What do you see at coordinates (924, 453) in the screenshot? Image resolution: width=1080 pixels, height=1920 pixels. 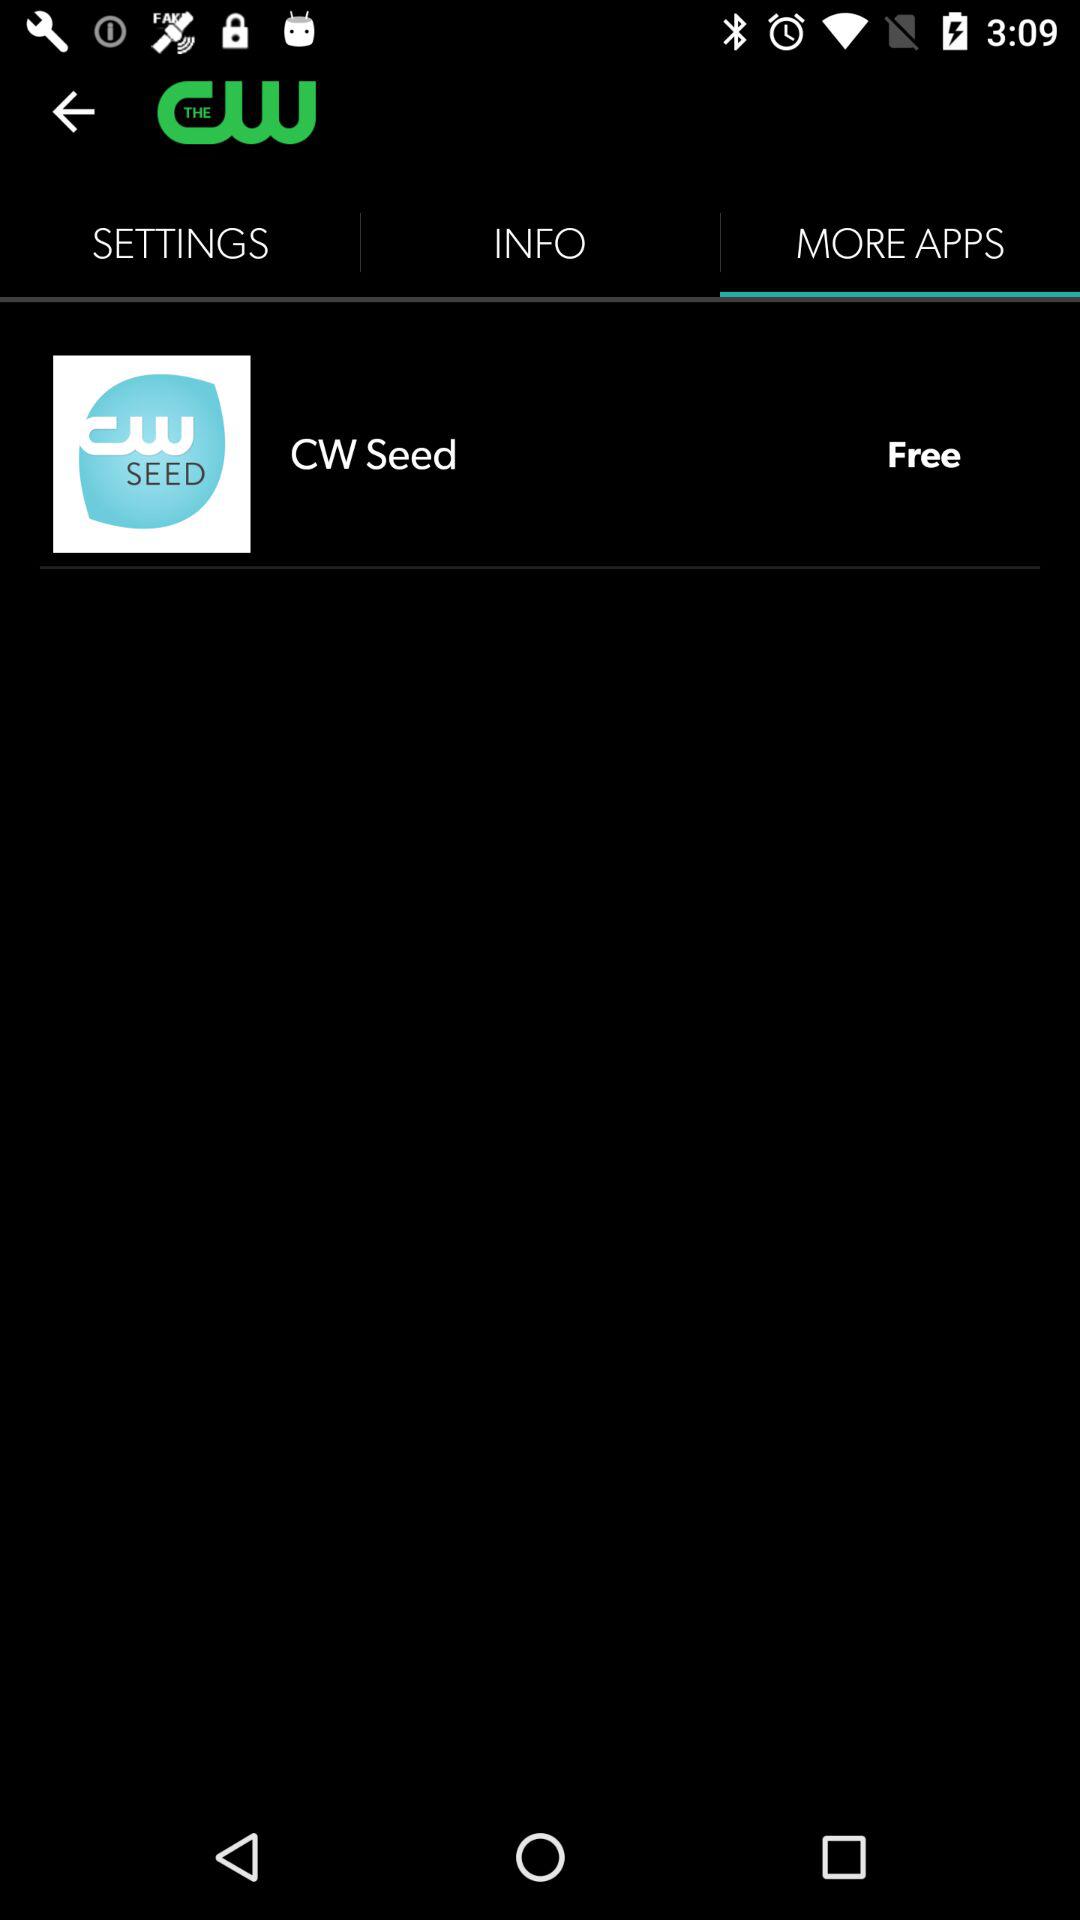 I see `click the icon next to the cw seed icon` at bounding box center [924, 453].